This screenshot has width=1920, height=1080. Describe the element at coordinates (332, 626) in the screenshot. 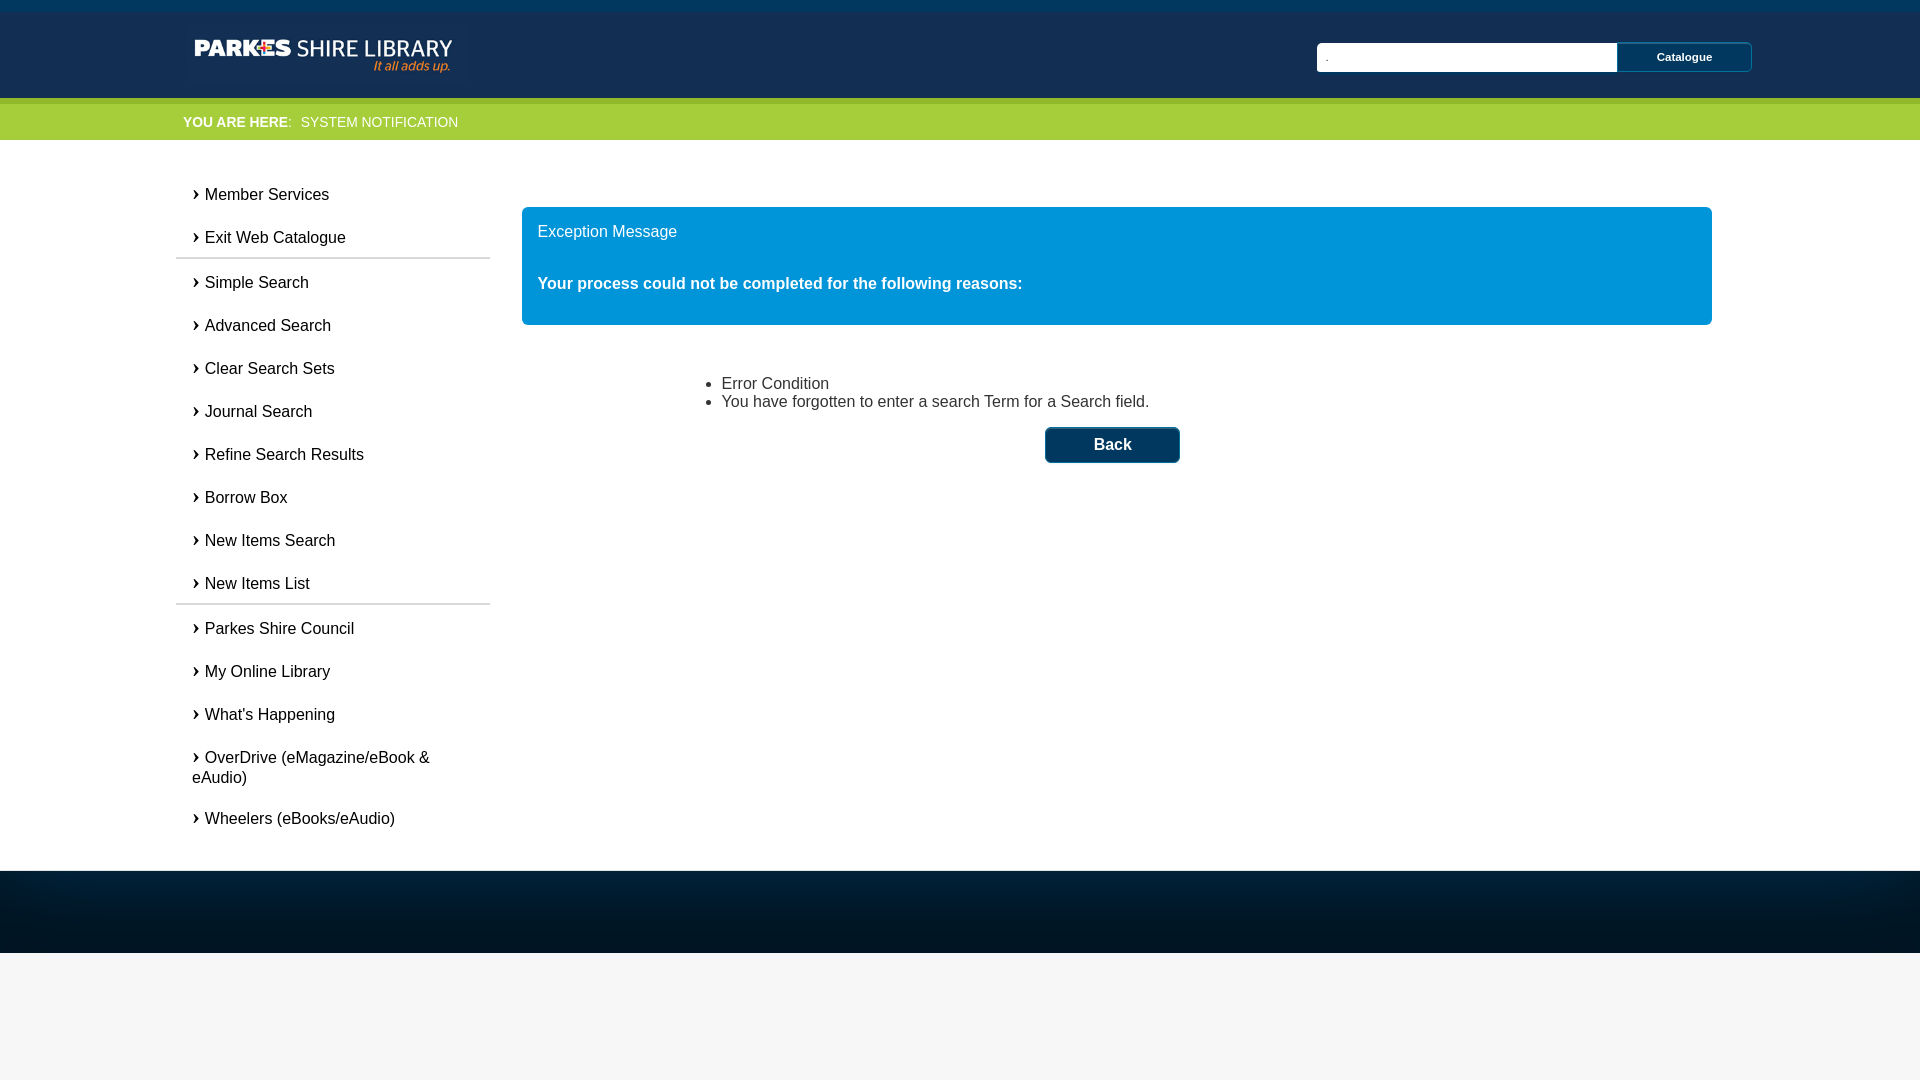

I see `Parkes Shire Council` at that location.